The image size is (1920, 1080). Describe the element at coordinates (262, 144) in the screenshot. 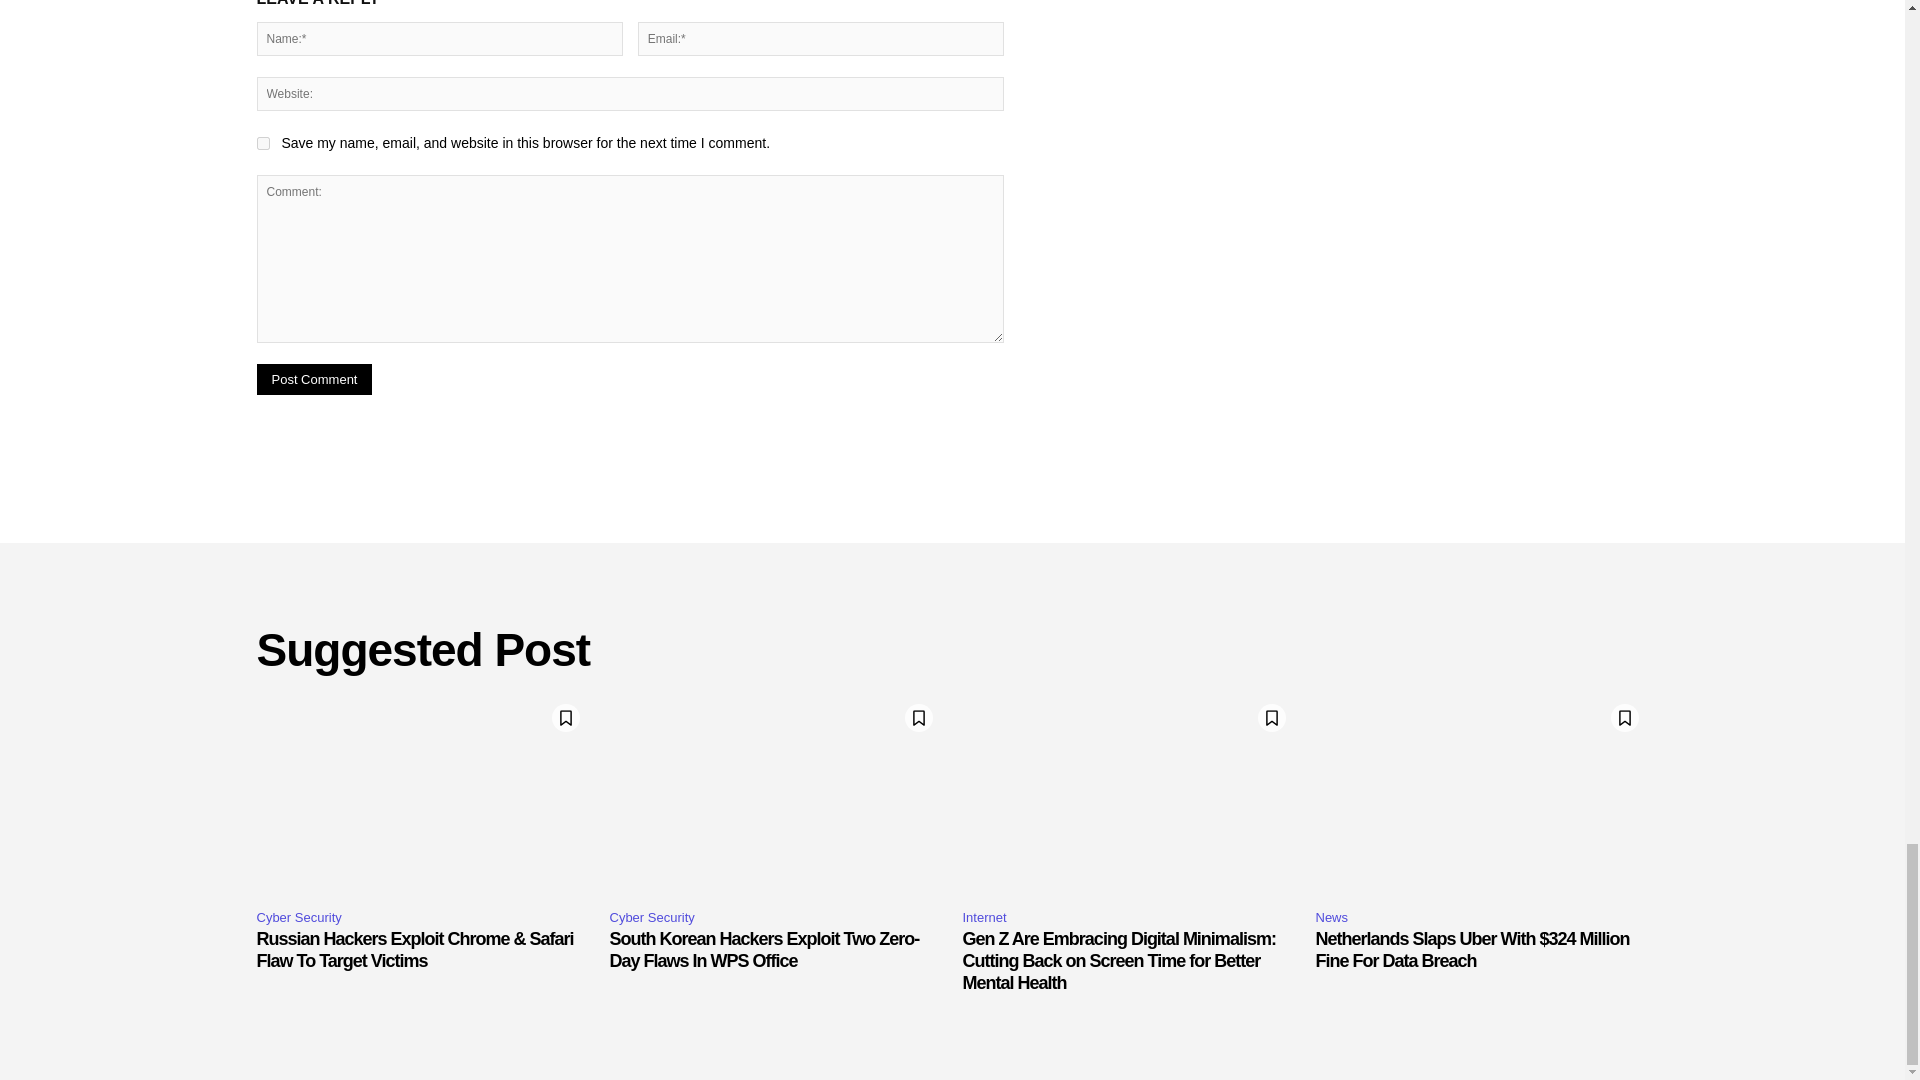

I see `yes` at that location.